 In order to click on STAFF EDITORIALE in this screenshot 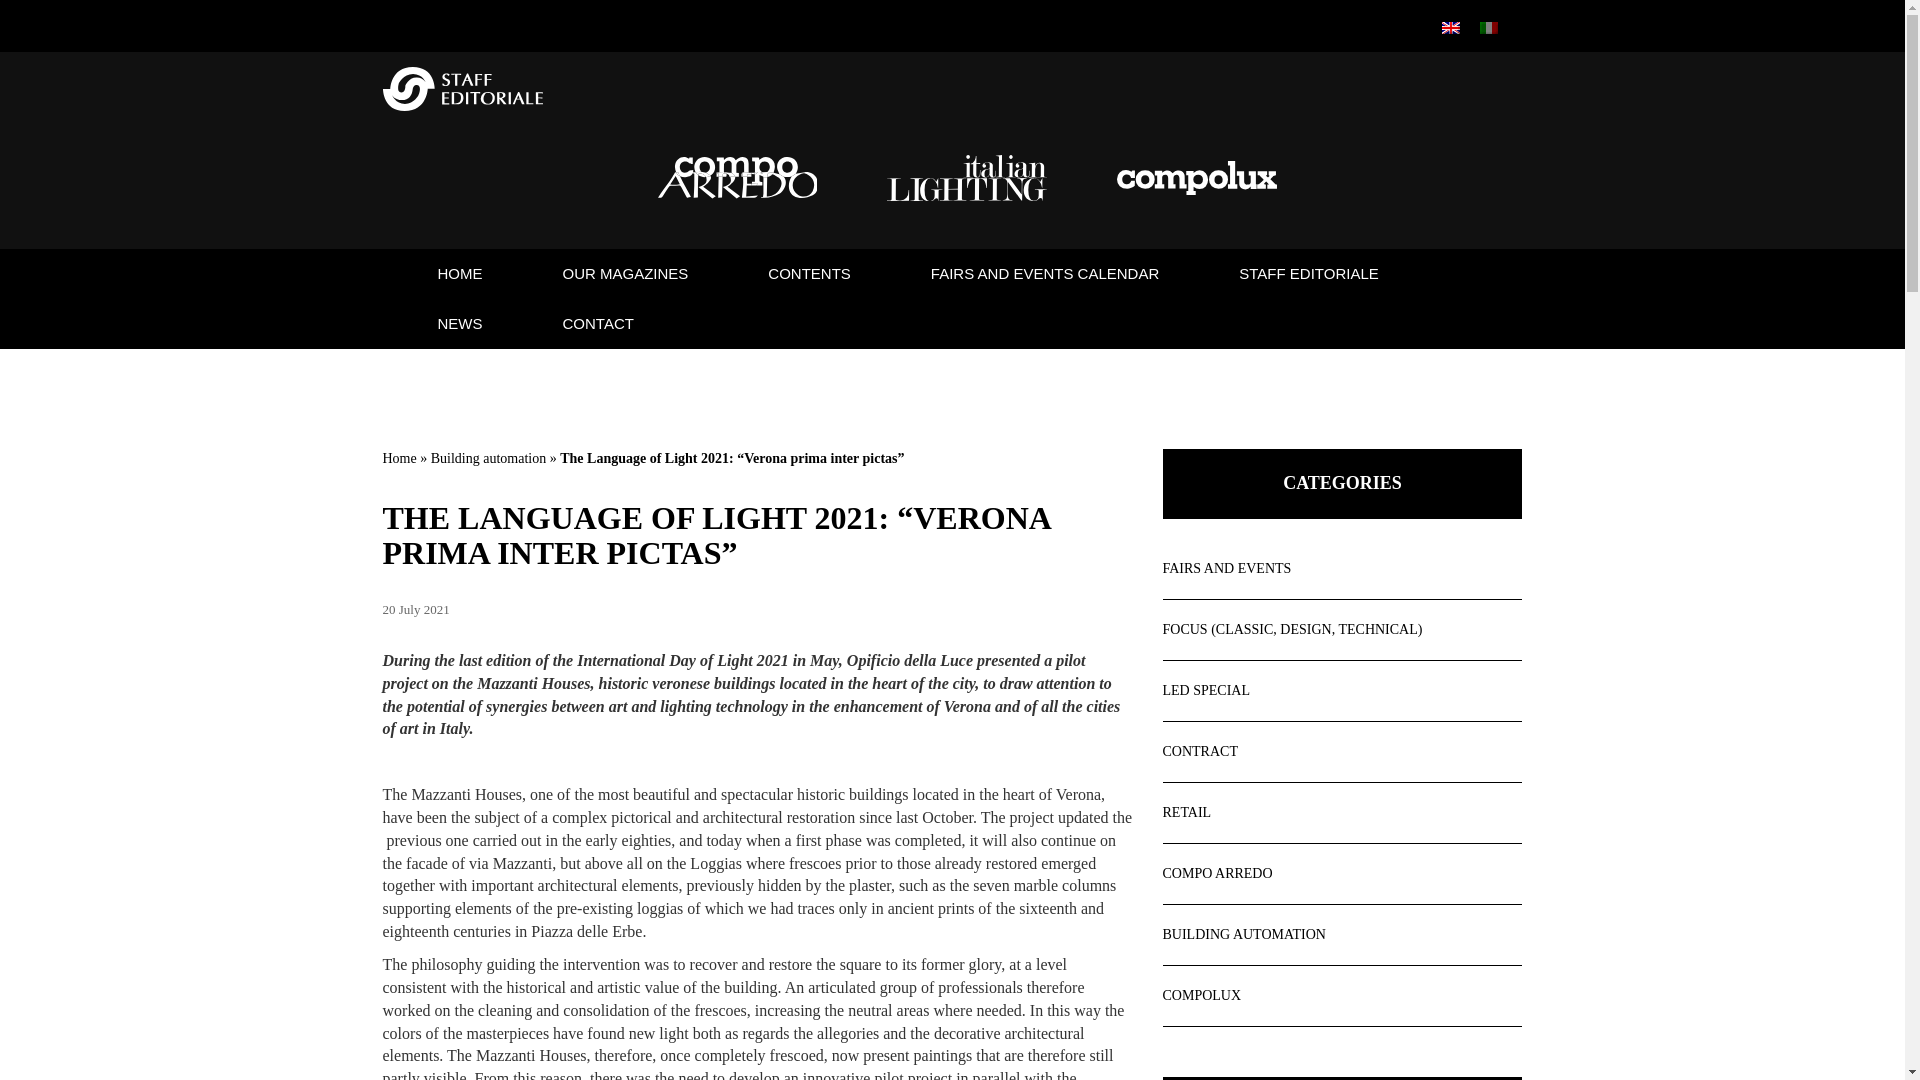, I will do `click(1308, 274)`.